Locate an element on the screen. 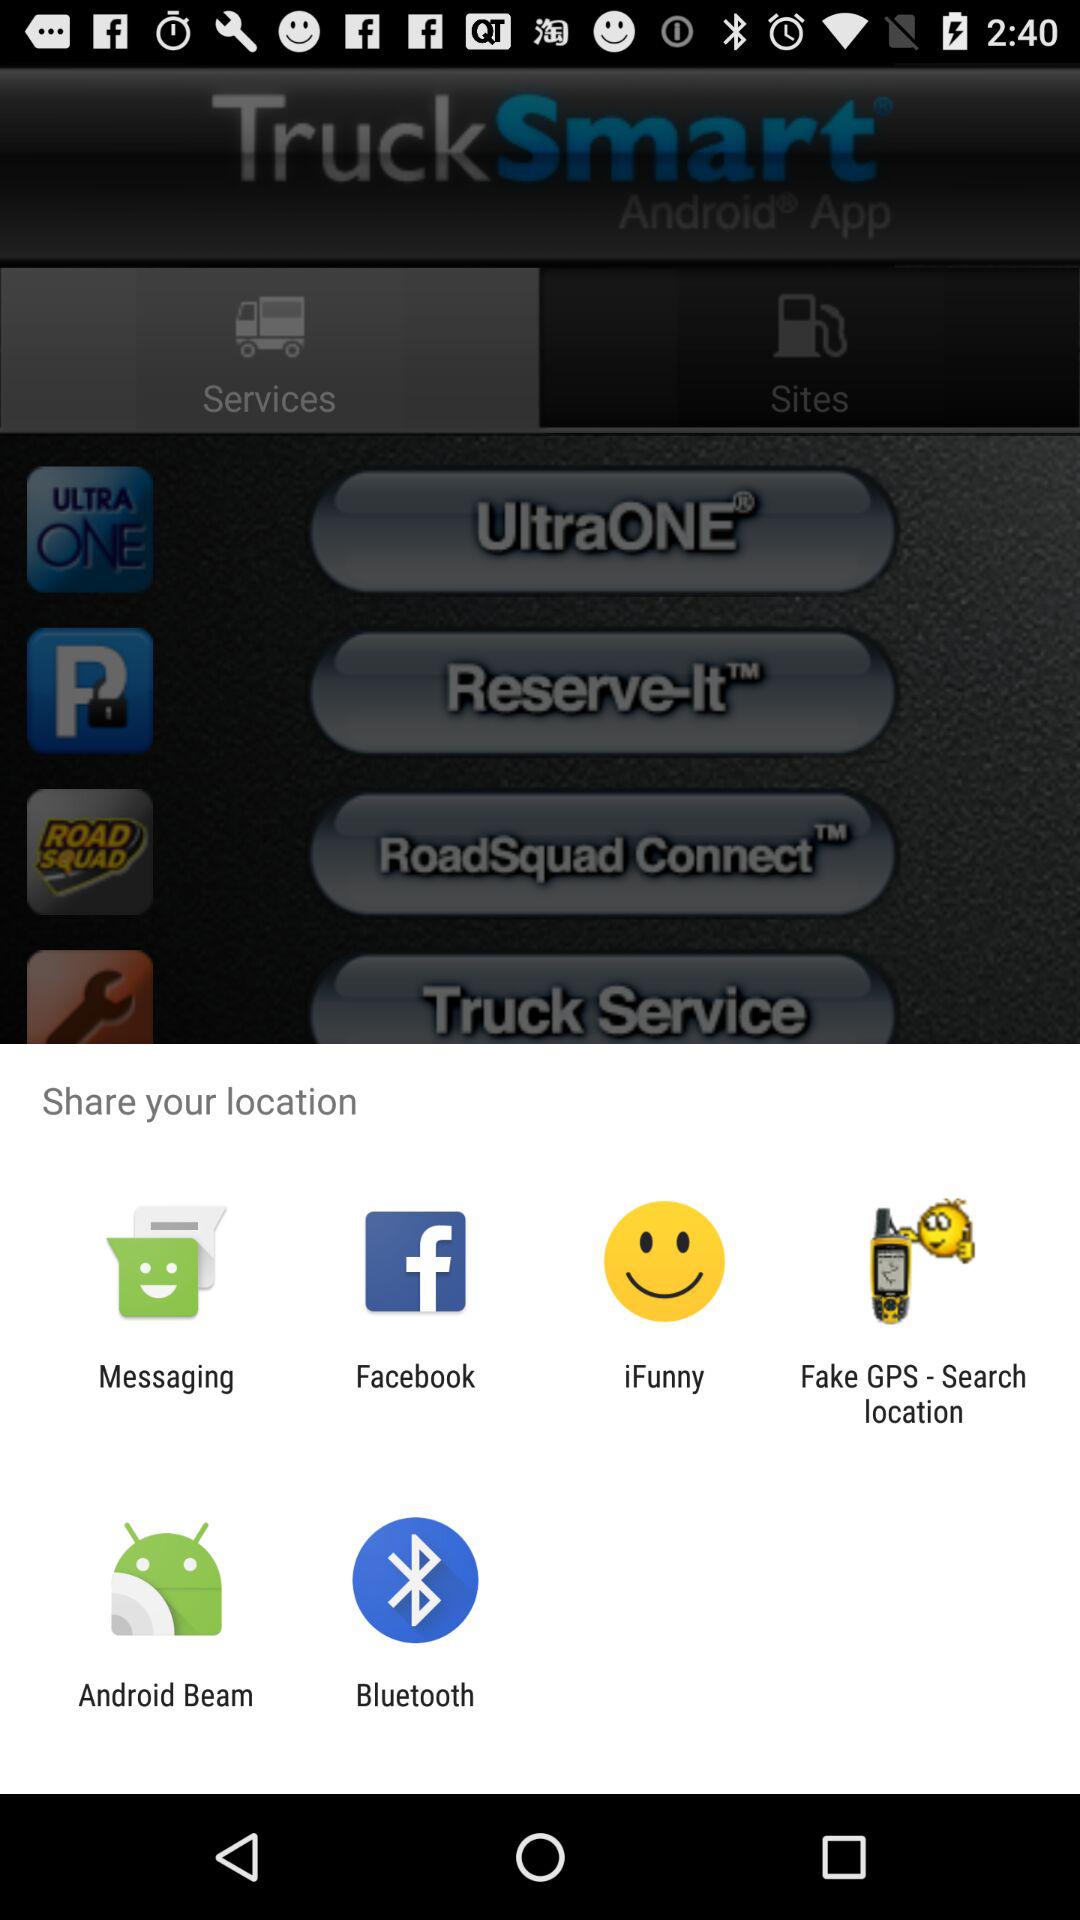  launch android beam item is located at coordinates (166, 1712).